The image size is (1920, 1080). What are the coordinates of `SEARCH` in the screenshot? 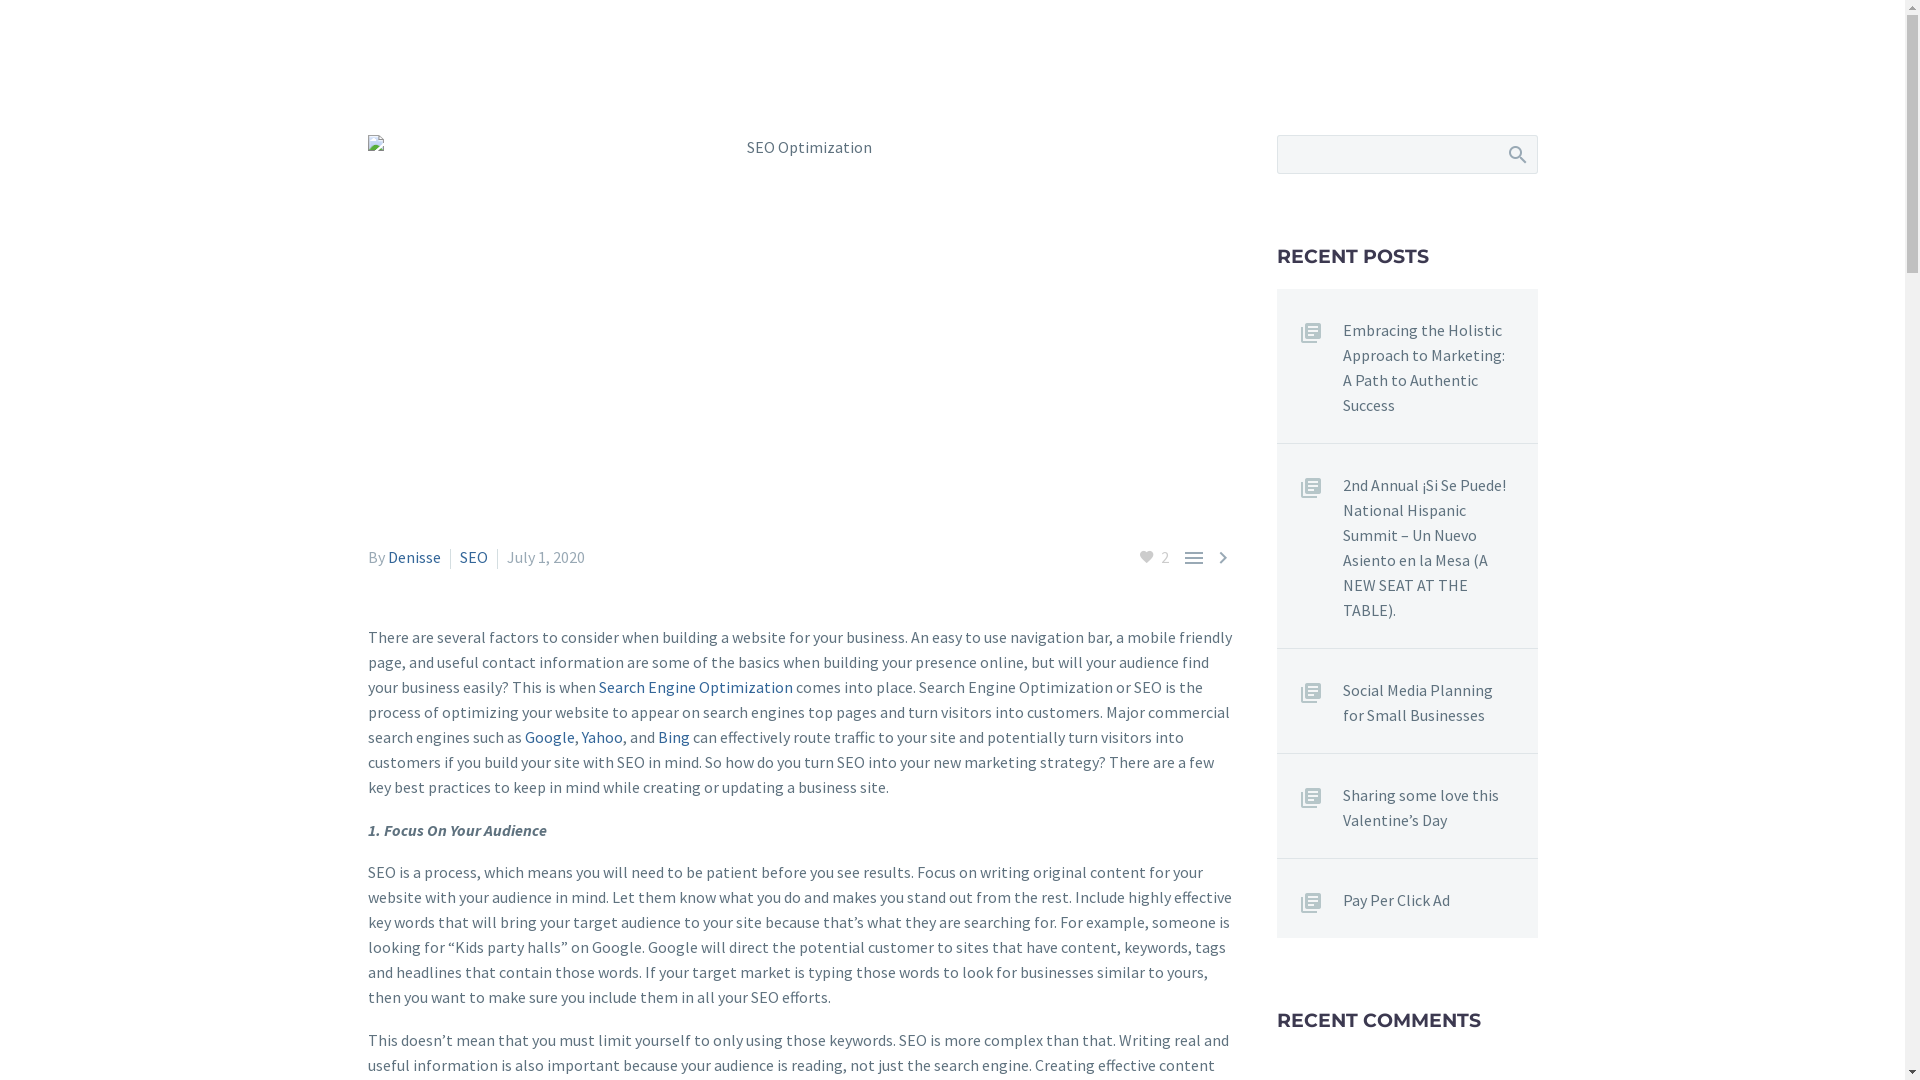 It's located at (1516, 154).